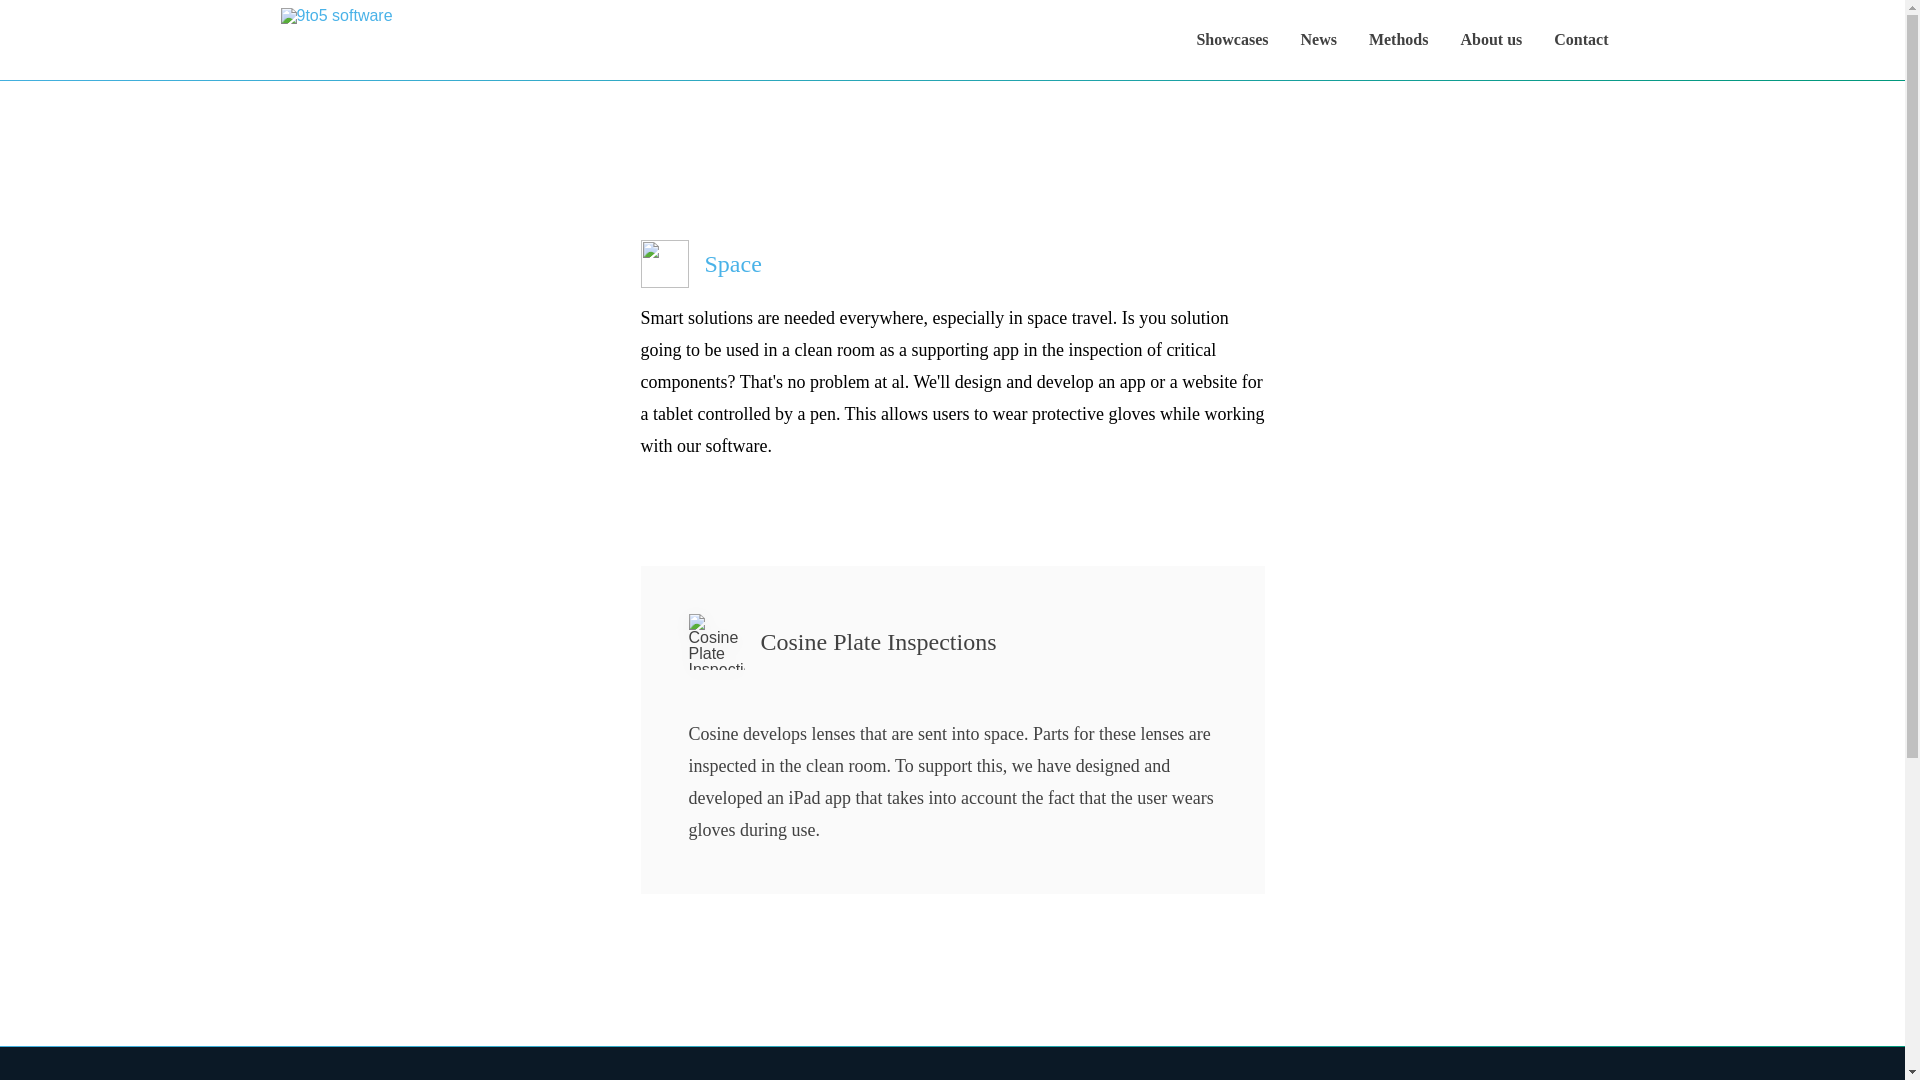  Describe the element at coordinates (1232, 39) in the screenshot. I see `Showcases` at that location.